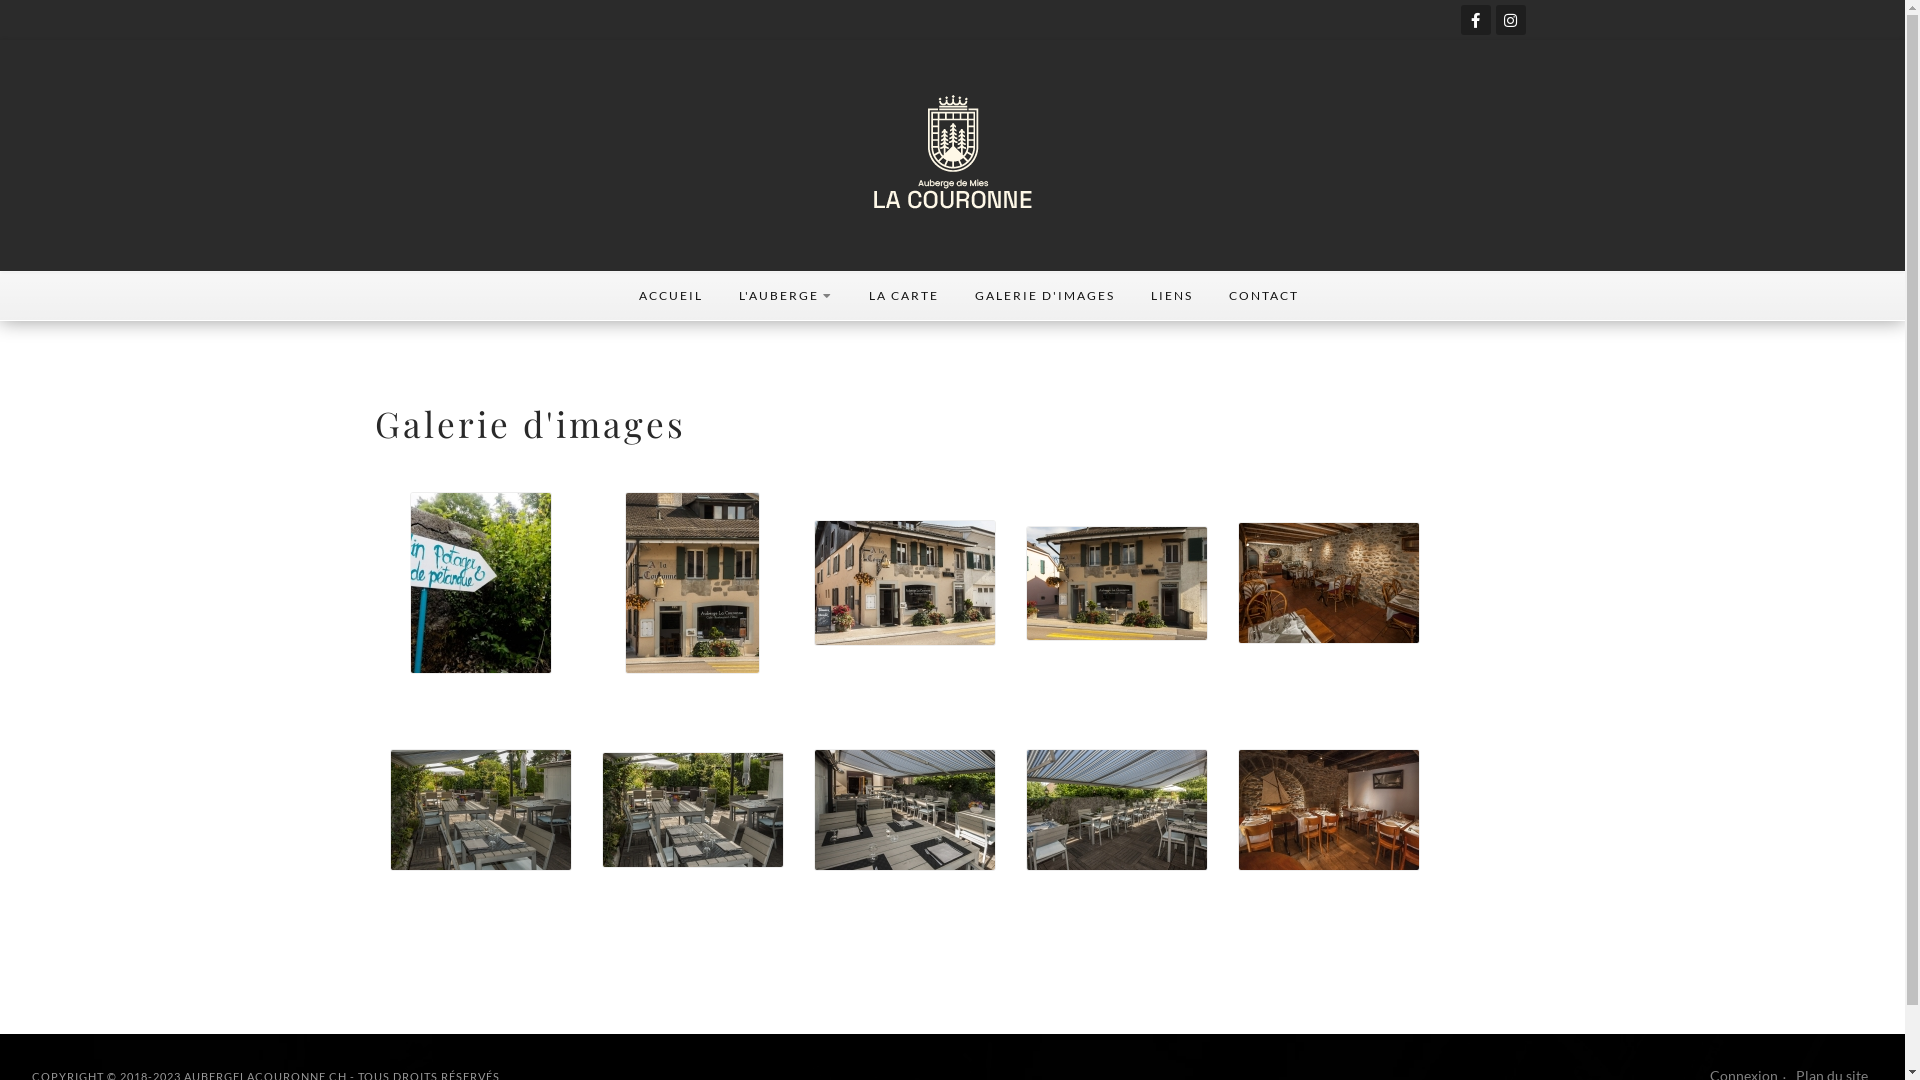 This screenshot has height=1080, width=1920. What do you see at coordinates (1475, 20) in the screenshot?
I see `Facebook` at bounding box center [1475, 20].